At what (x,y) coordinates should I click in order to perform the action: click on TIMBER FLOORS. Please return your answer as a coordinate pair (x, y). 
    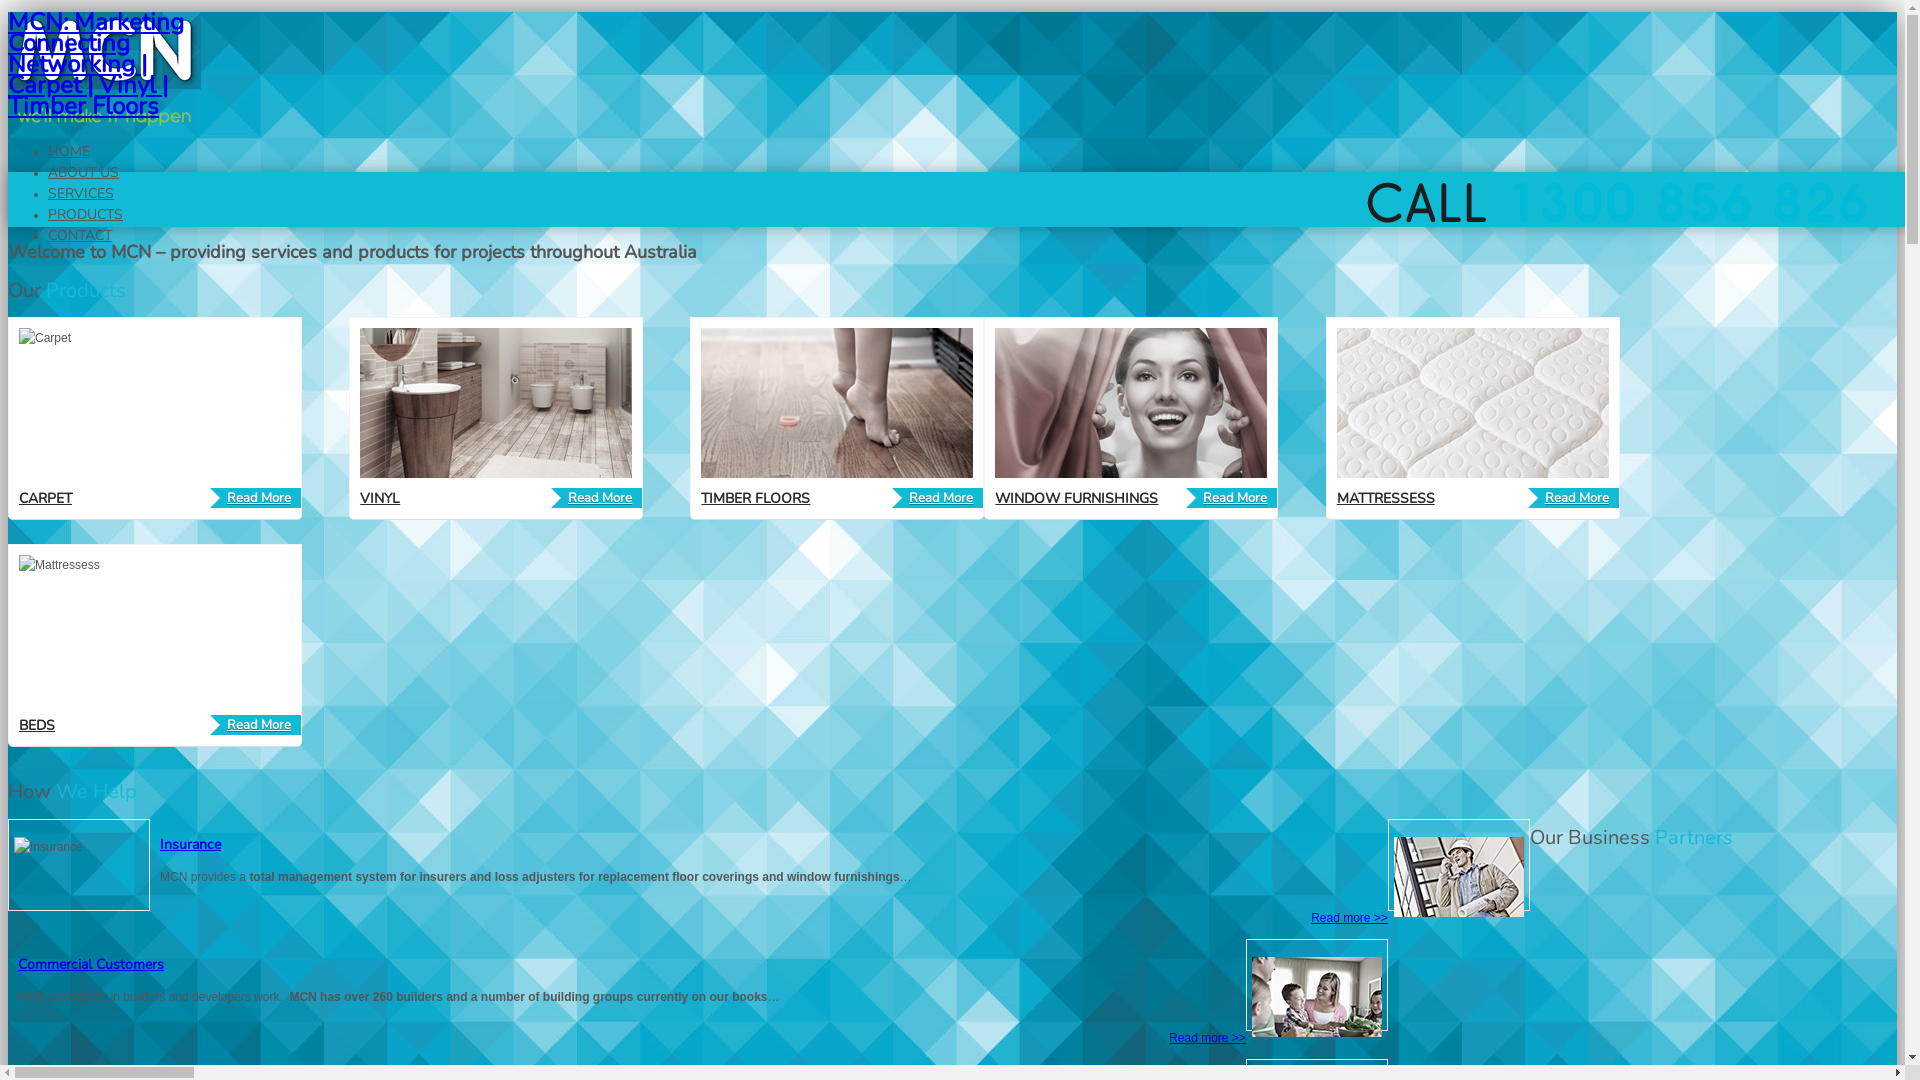
    Looking at the image, I should click on (756, 498).